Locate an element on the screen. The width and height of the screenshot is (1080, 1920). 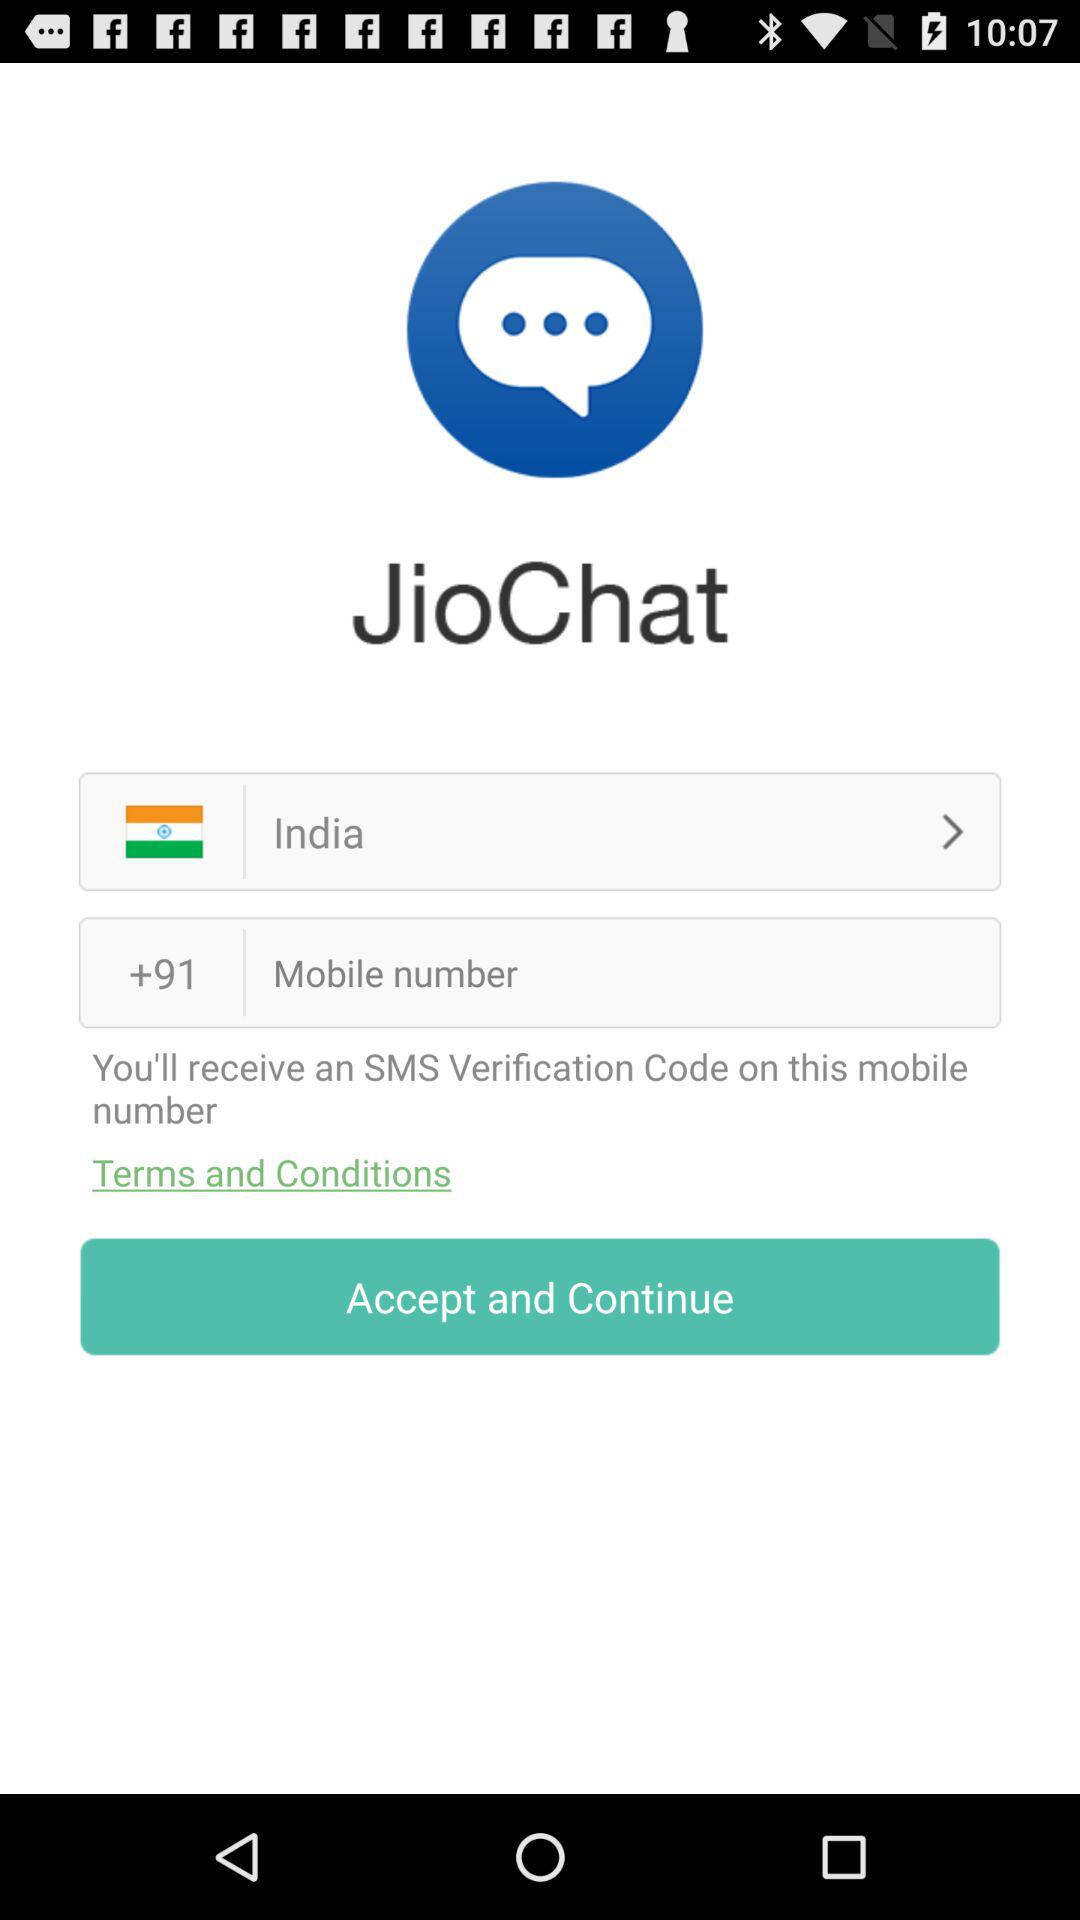
enter phone number is located at coordinates (592, 972).